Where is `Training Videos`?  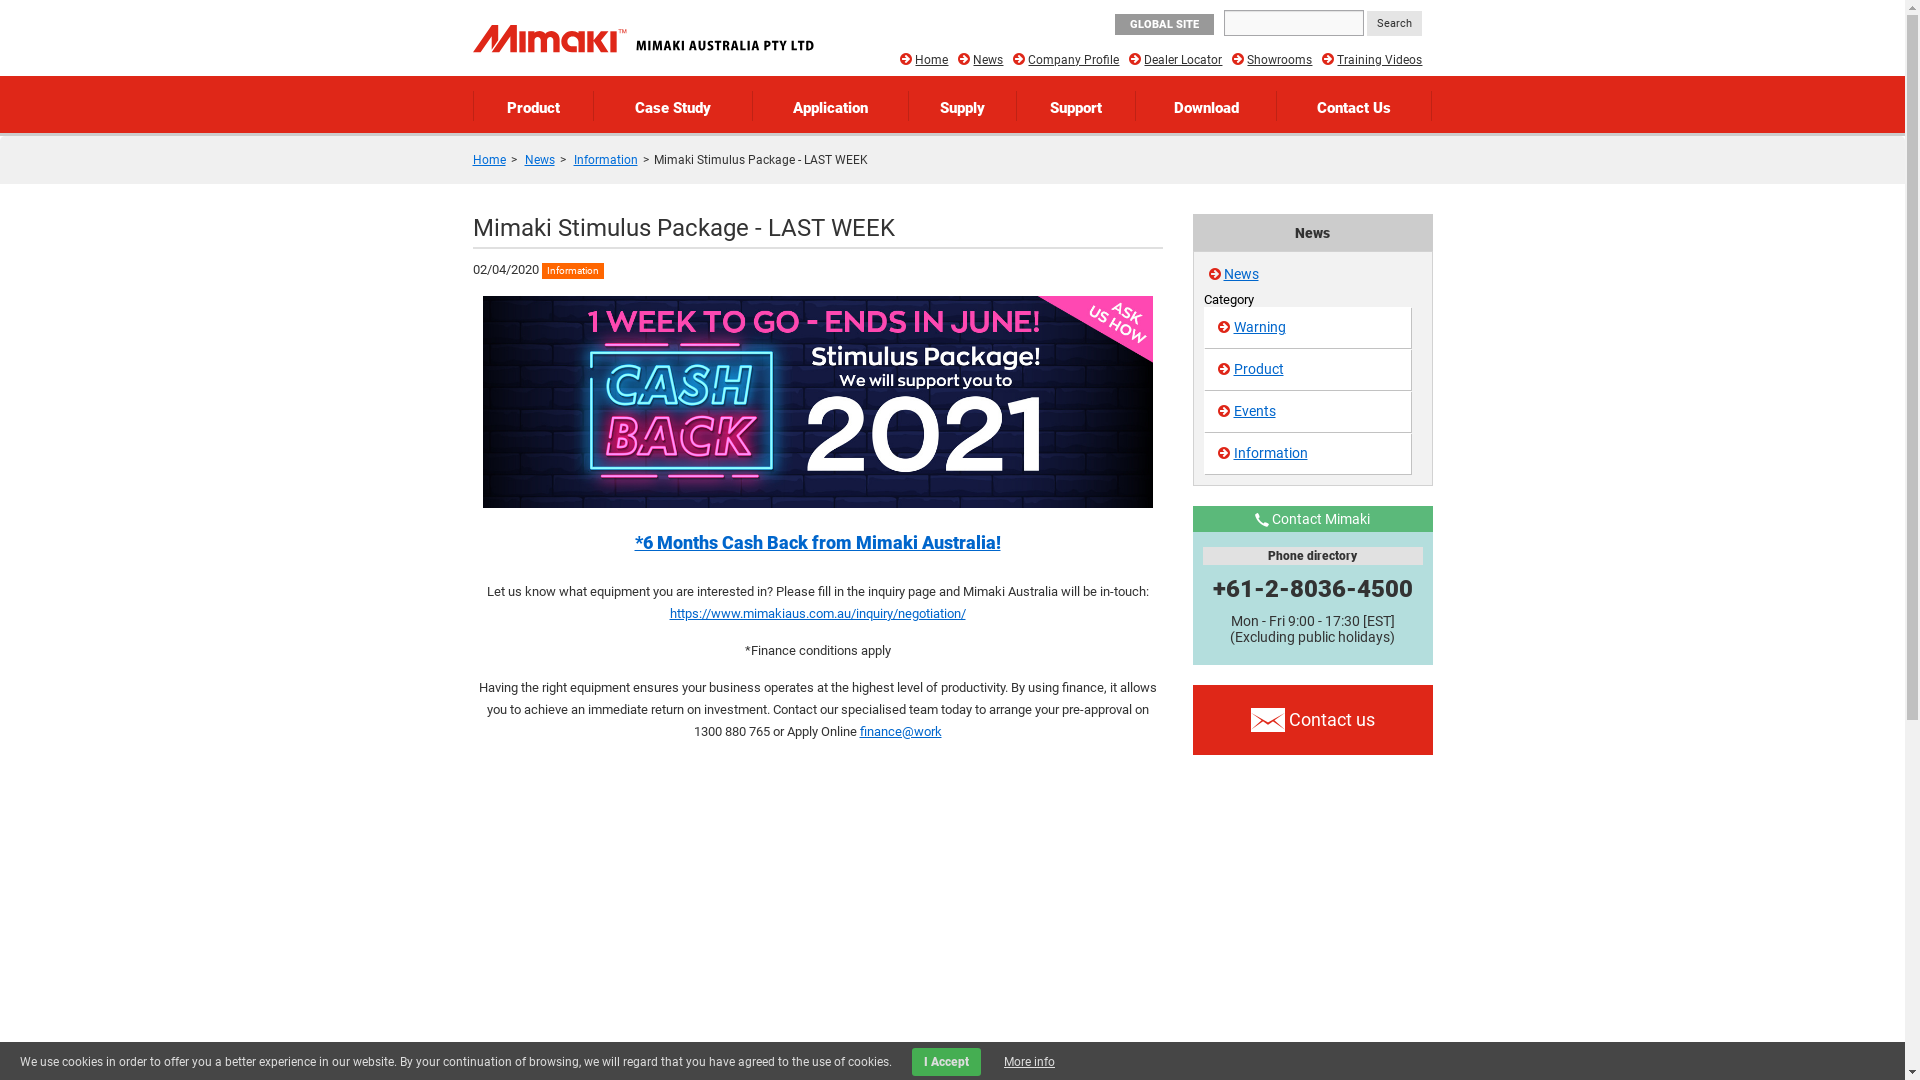 Training Videos is located at coordinates (1380, 60).